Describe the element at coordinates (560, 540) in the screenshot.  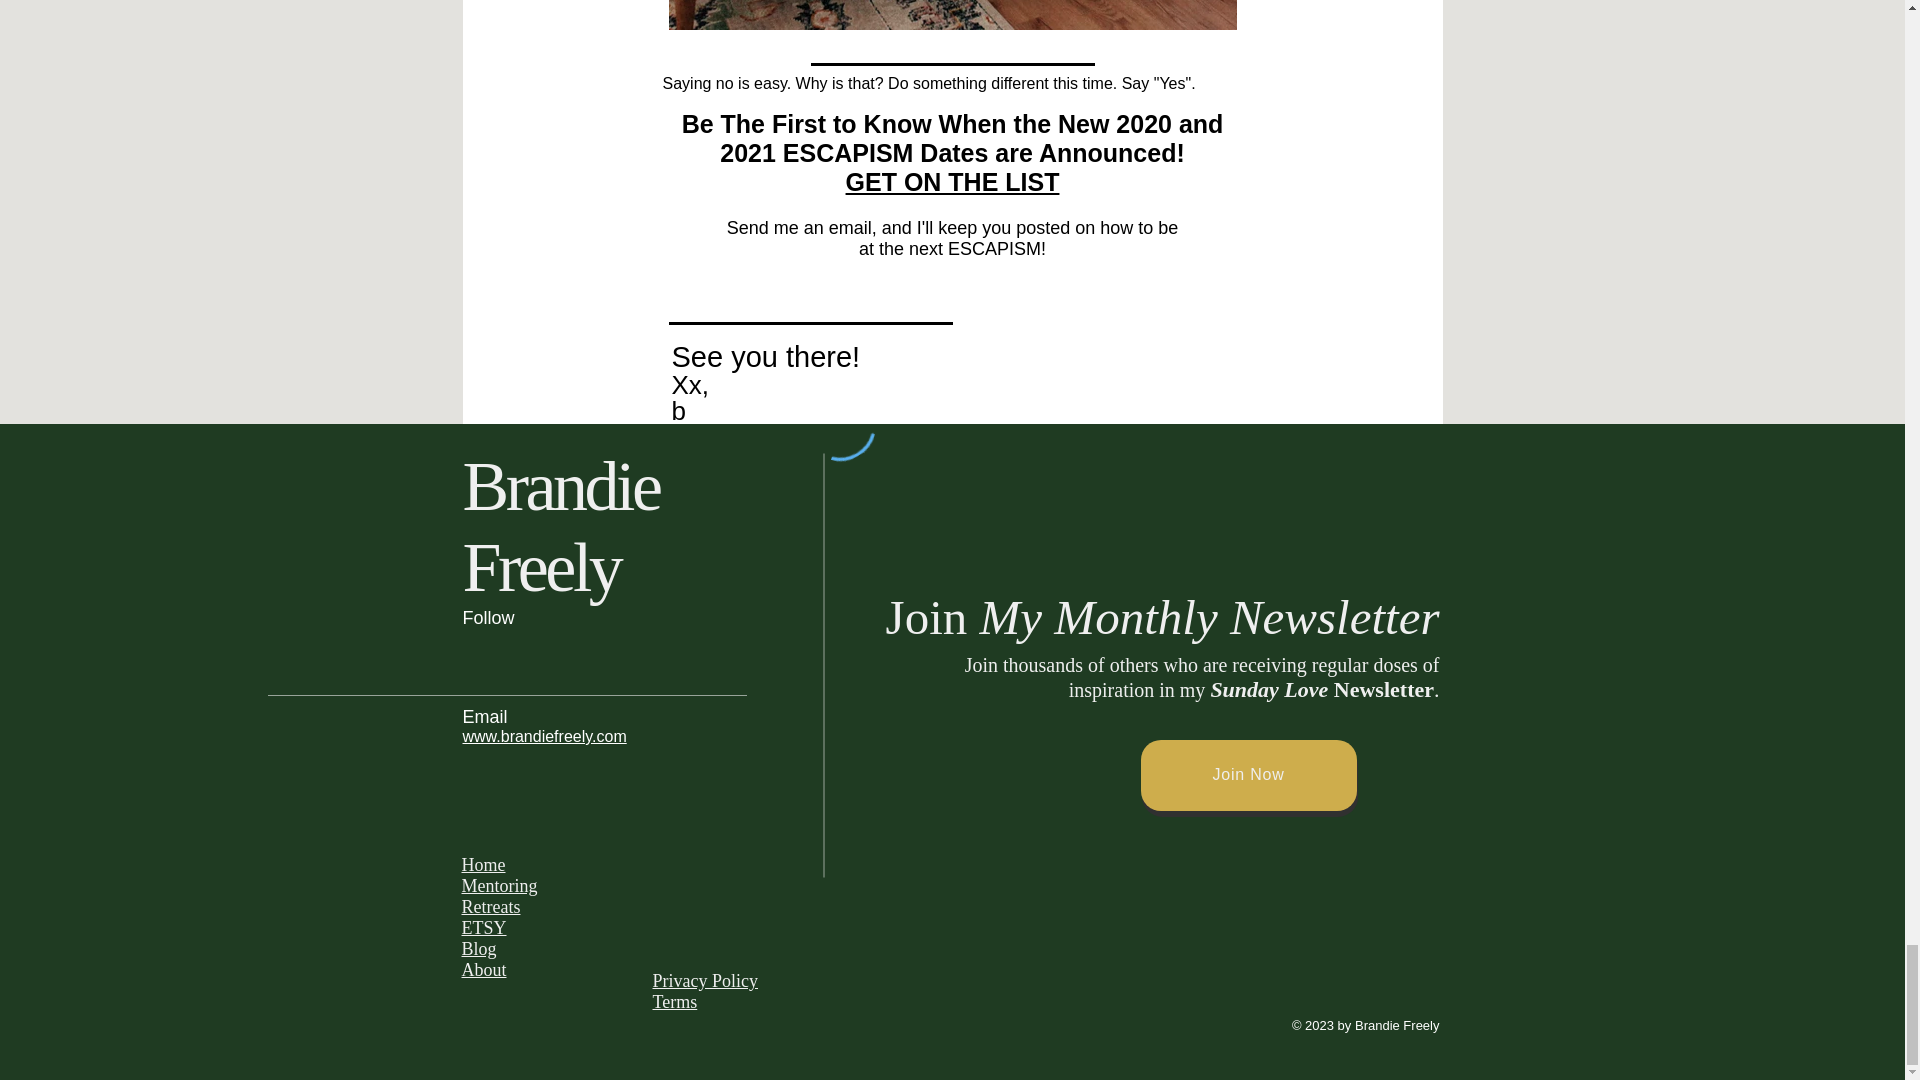
I see `Brandie Freely` at that location.